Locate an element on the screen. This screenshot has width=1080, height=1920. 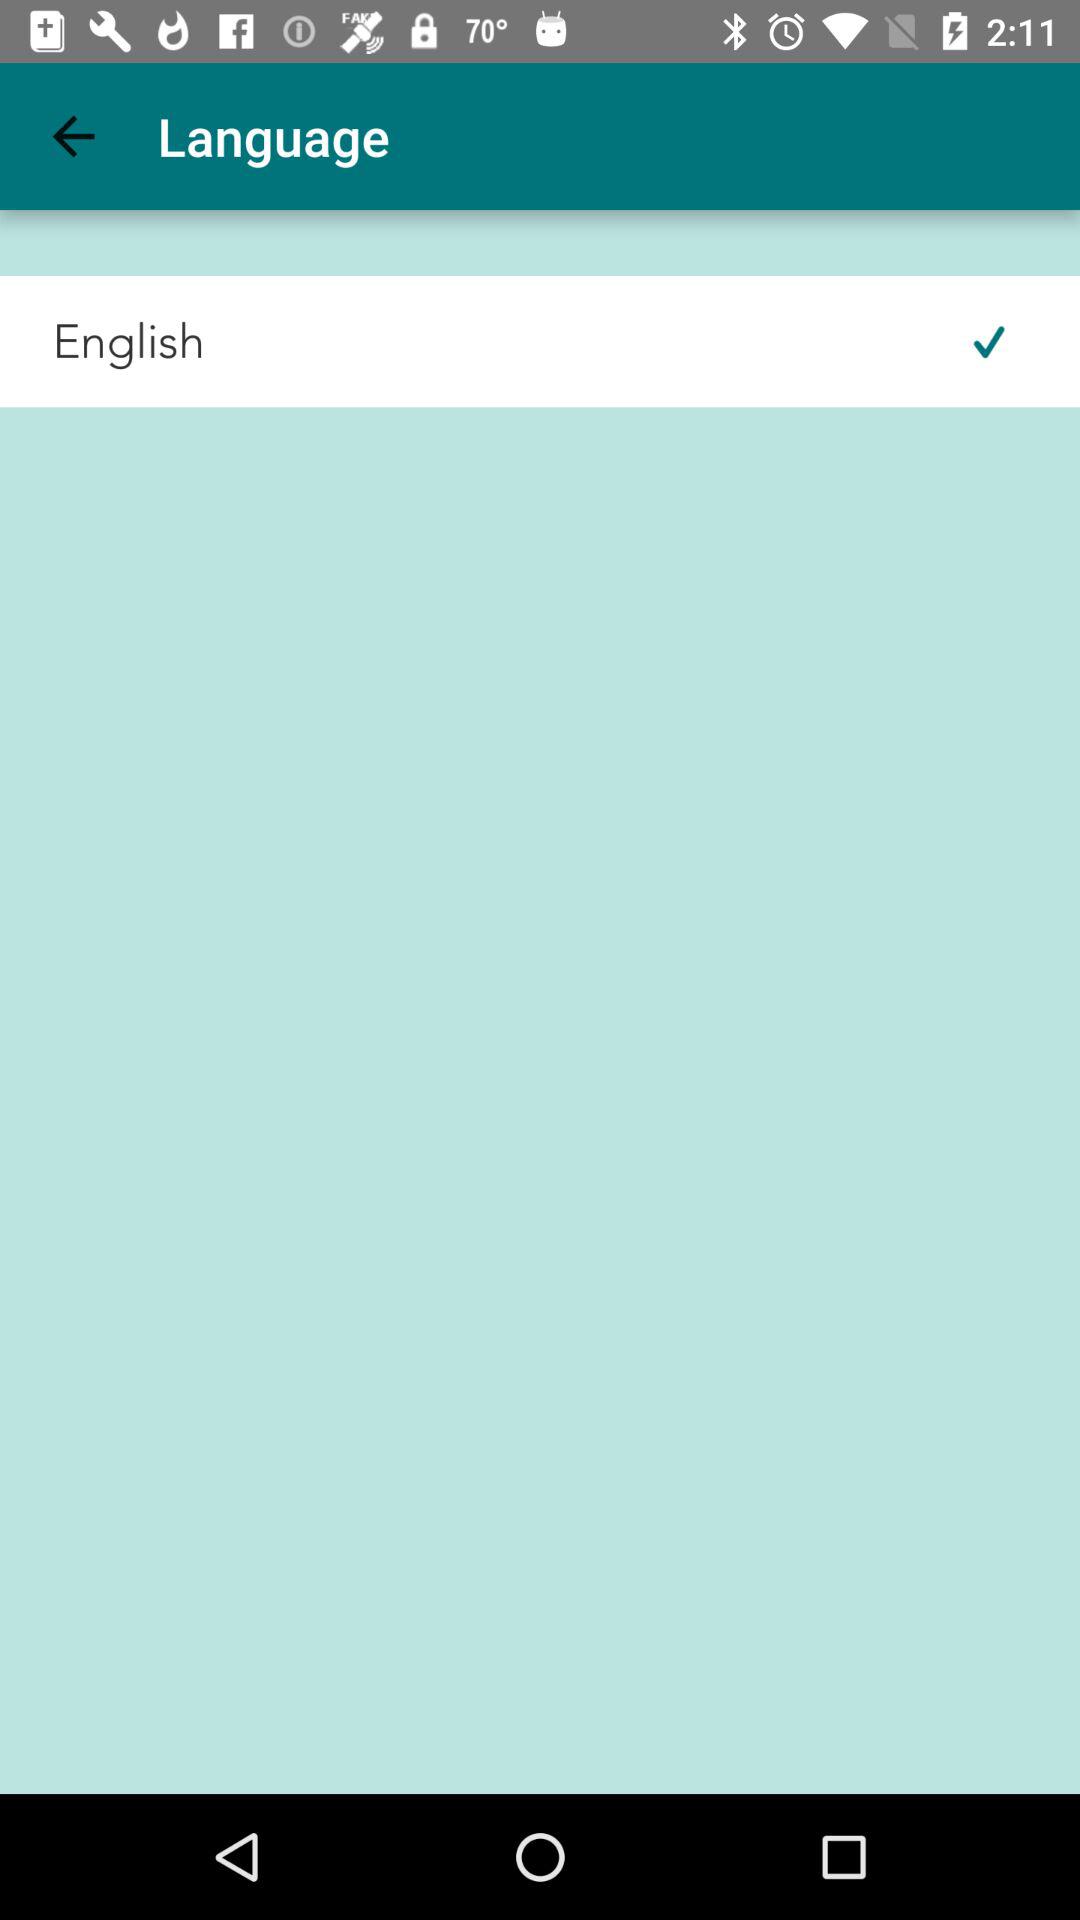
choose icon at the top right corner is located at coordinates (988, 341).